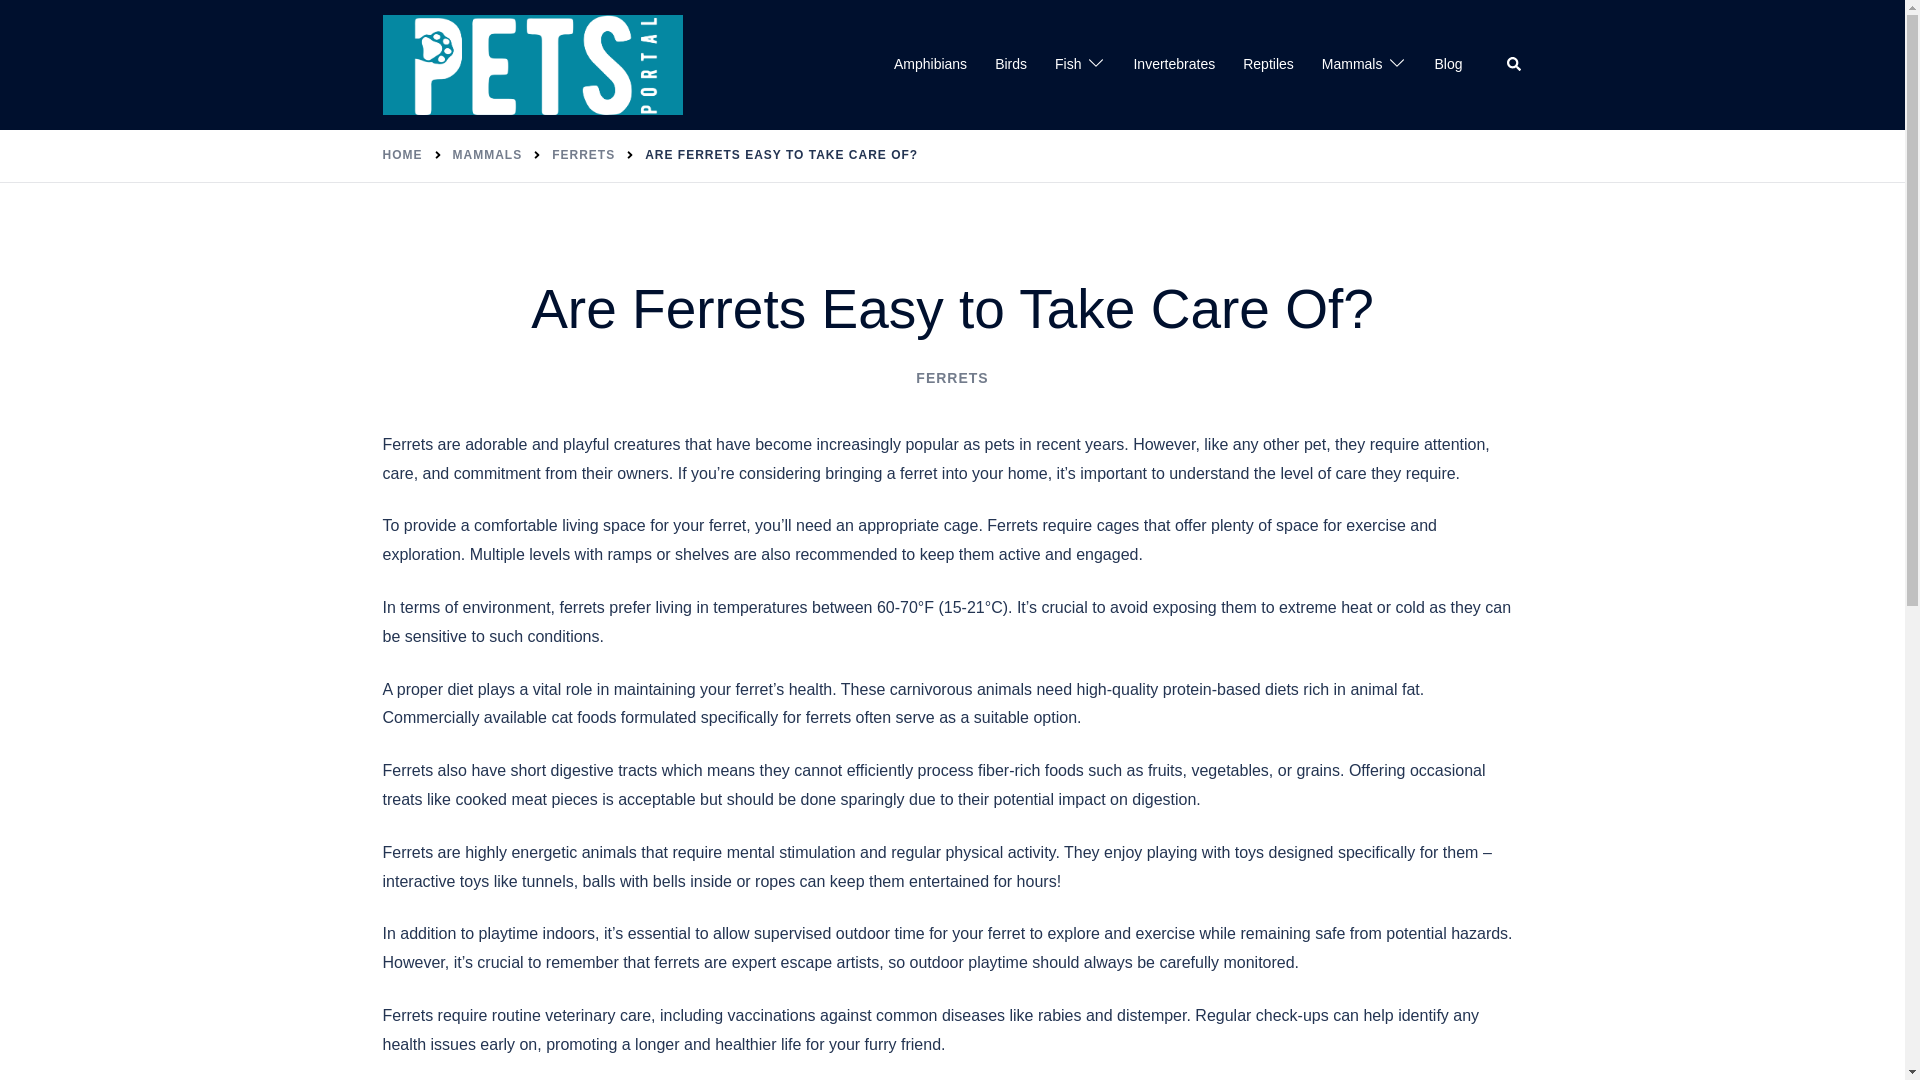 The width and height of the screenshot is (1920, 1080). Describe the element at coordinates (1448, 64) in the screenshot. I see `Blog` at that location.